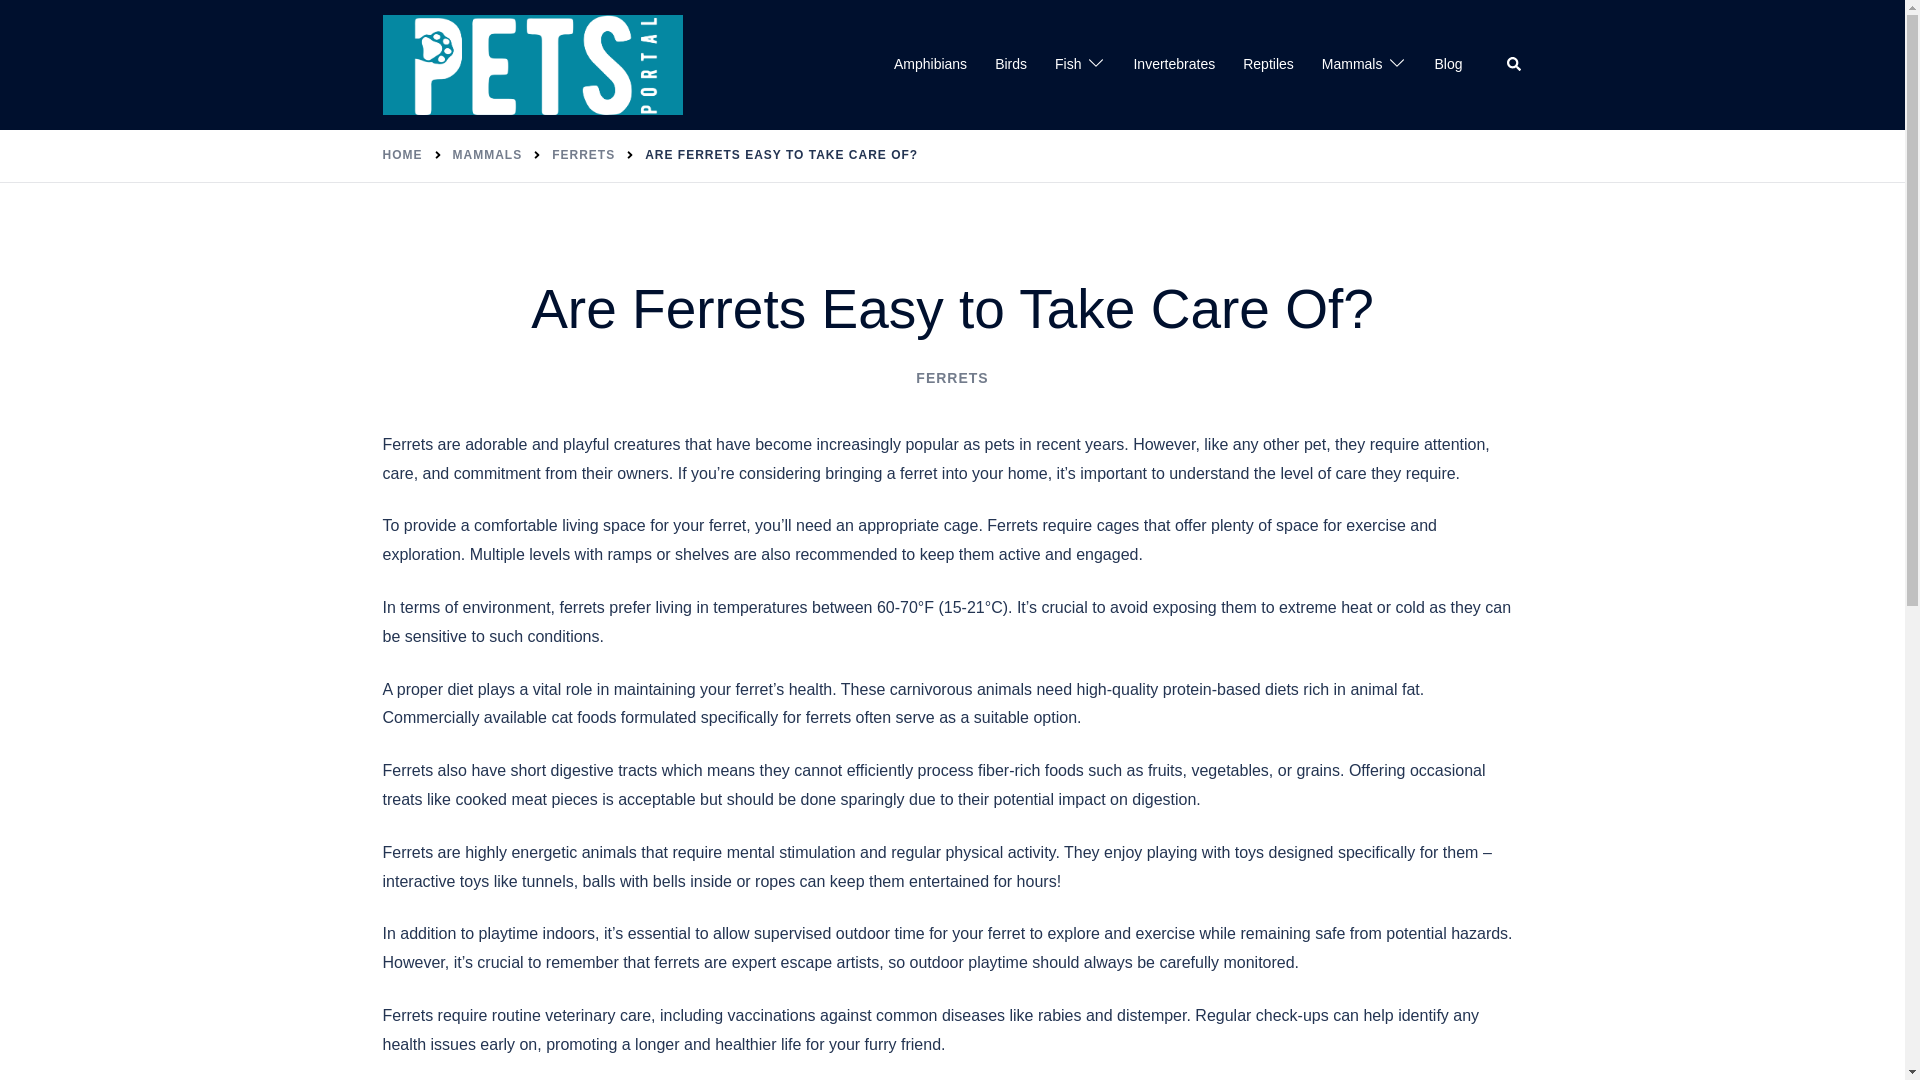 The width and height of the screenshot is (1920, 1080). Describe the element at coordinates (1448, 64) in the screenshot. I see `Blog` at that location.